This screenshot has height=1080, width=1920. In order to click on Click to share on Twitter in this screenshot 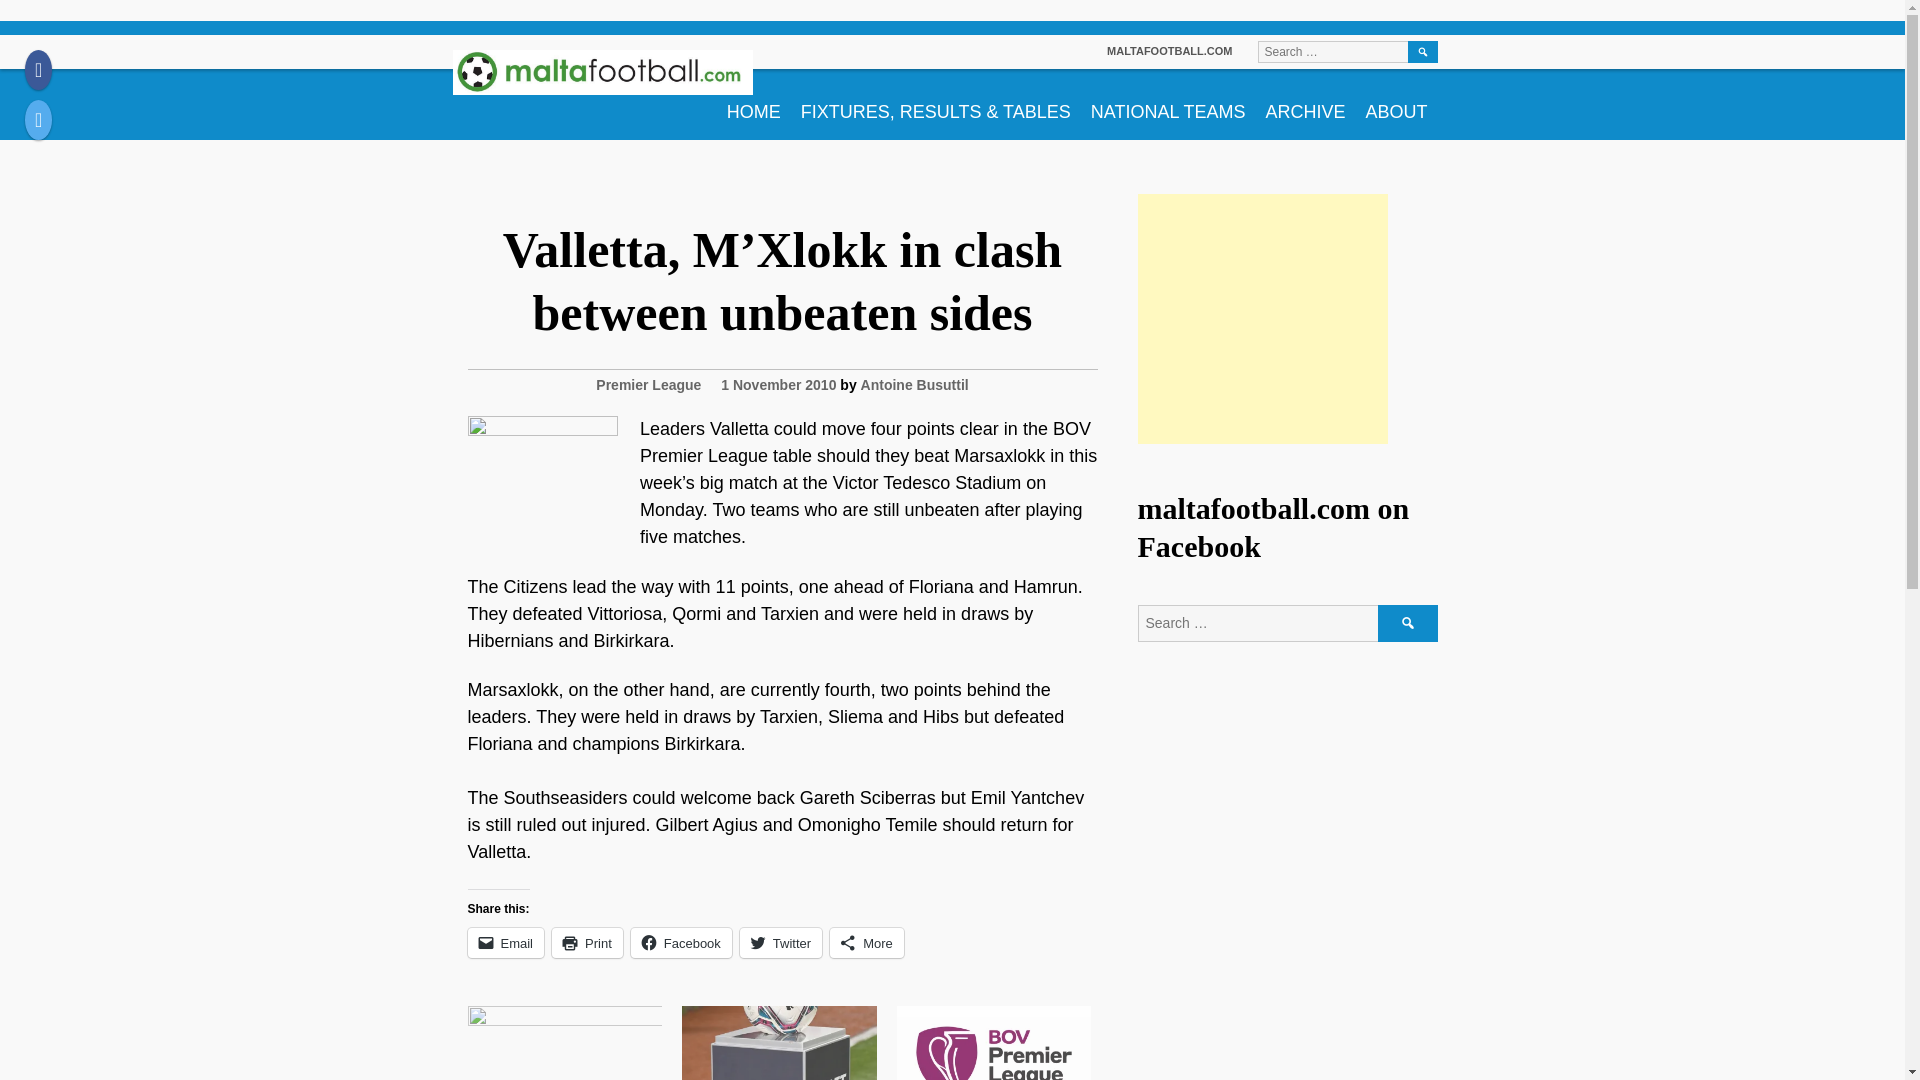, I will do `click(780, 942)`.